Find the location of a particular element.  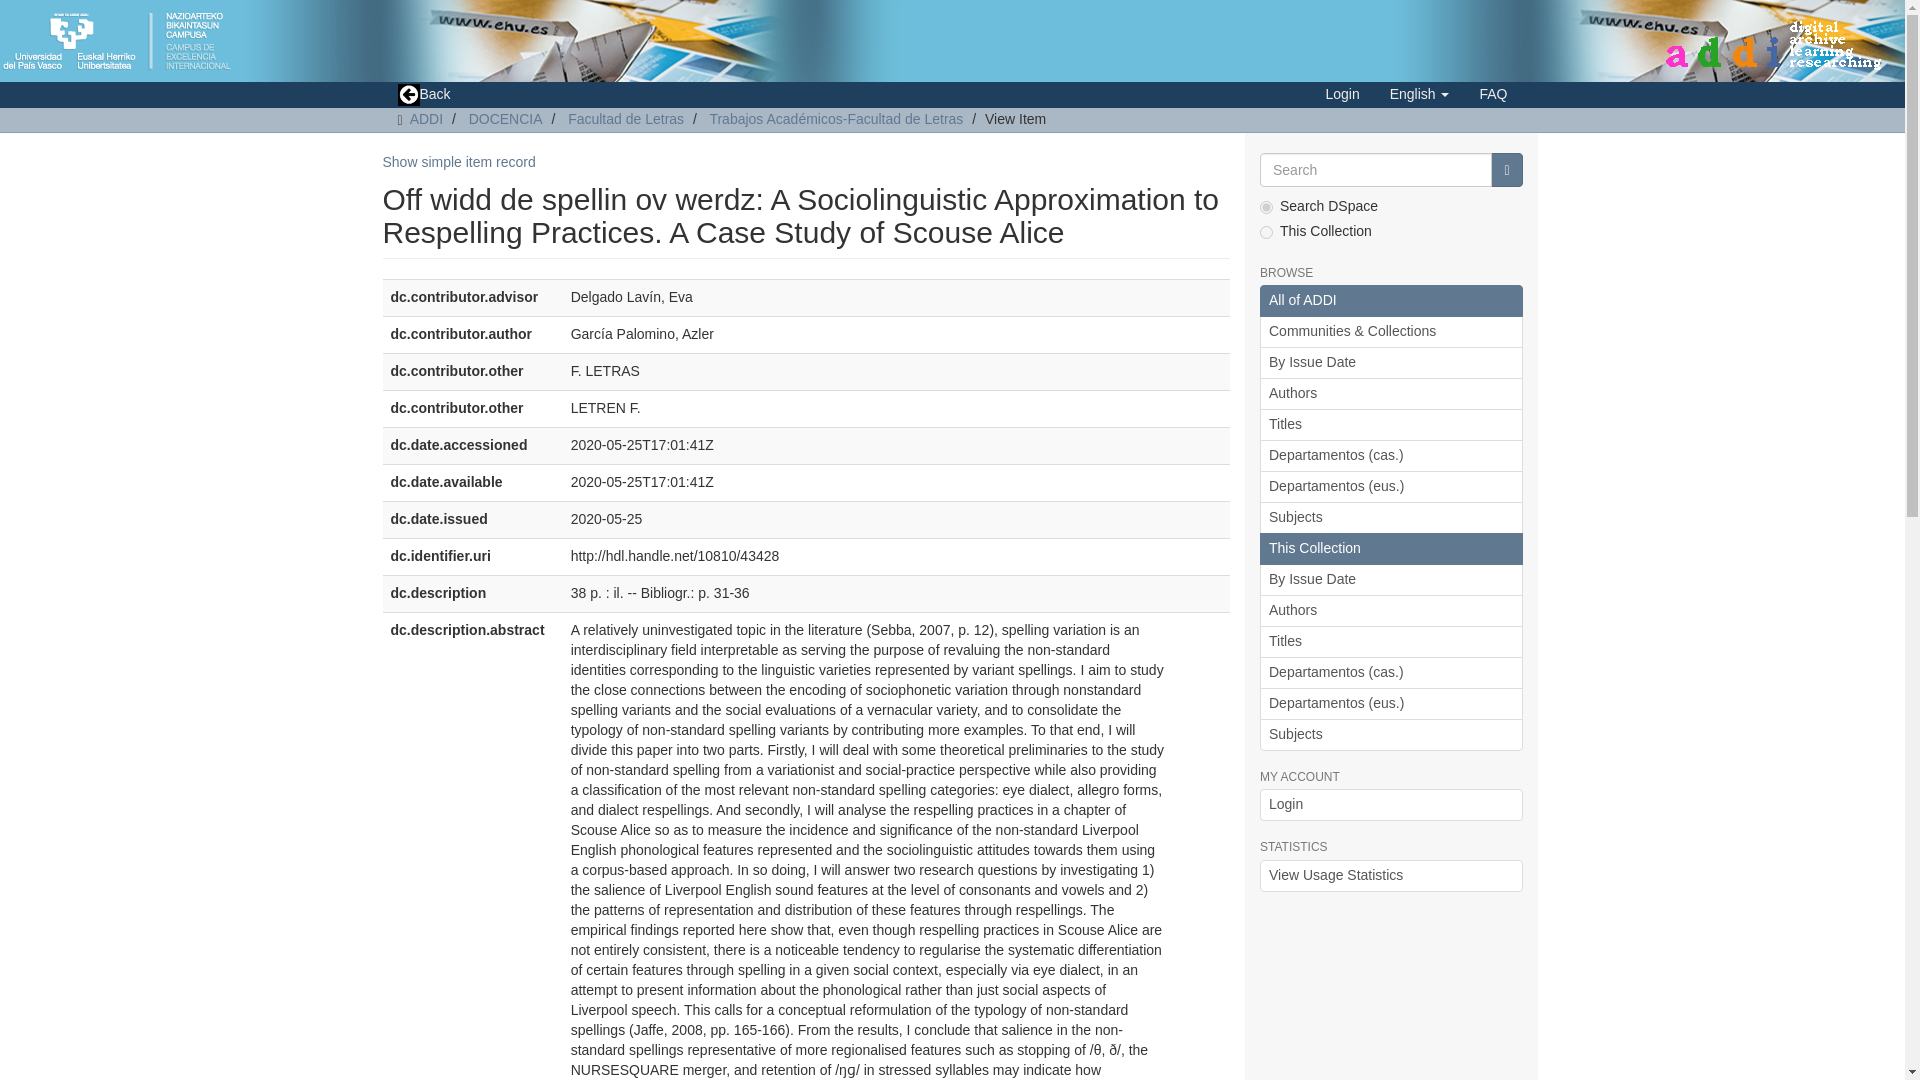

FAQ is located at coordinates (1492, 94).